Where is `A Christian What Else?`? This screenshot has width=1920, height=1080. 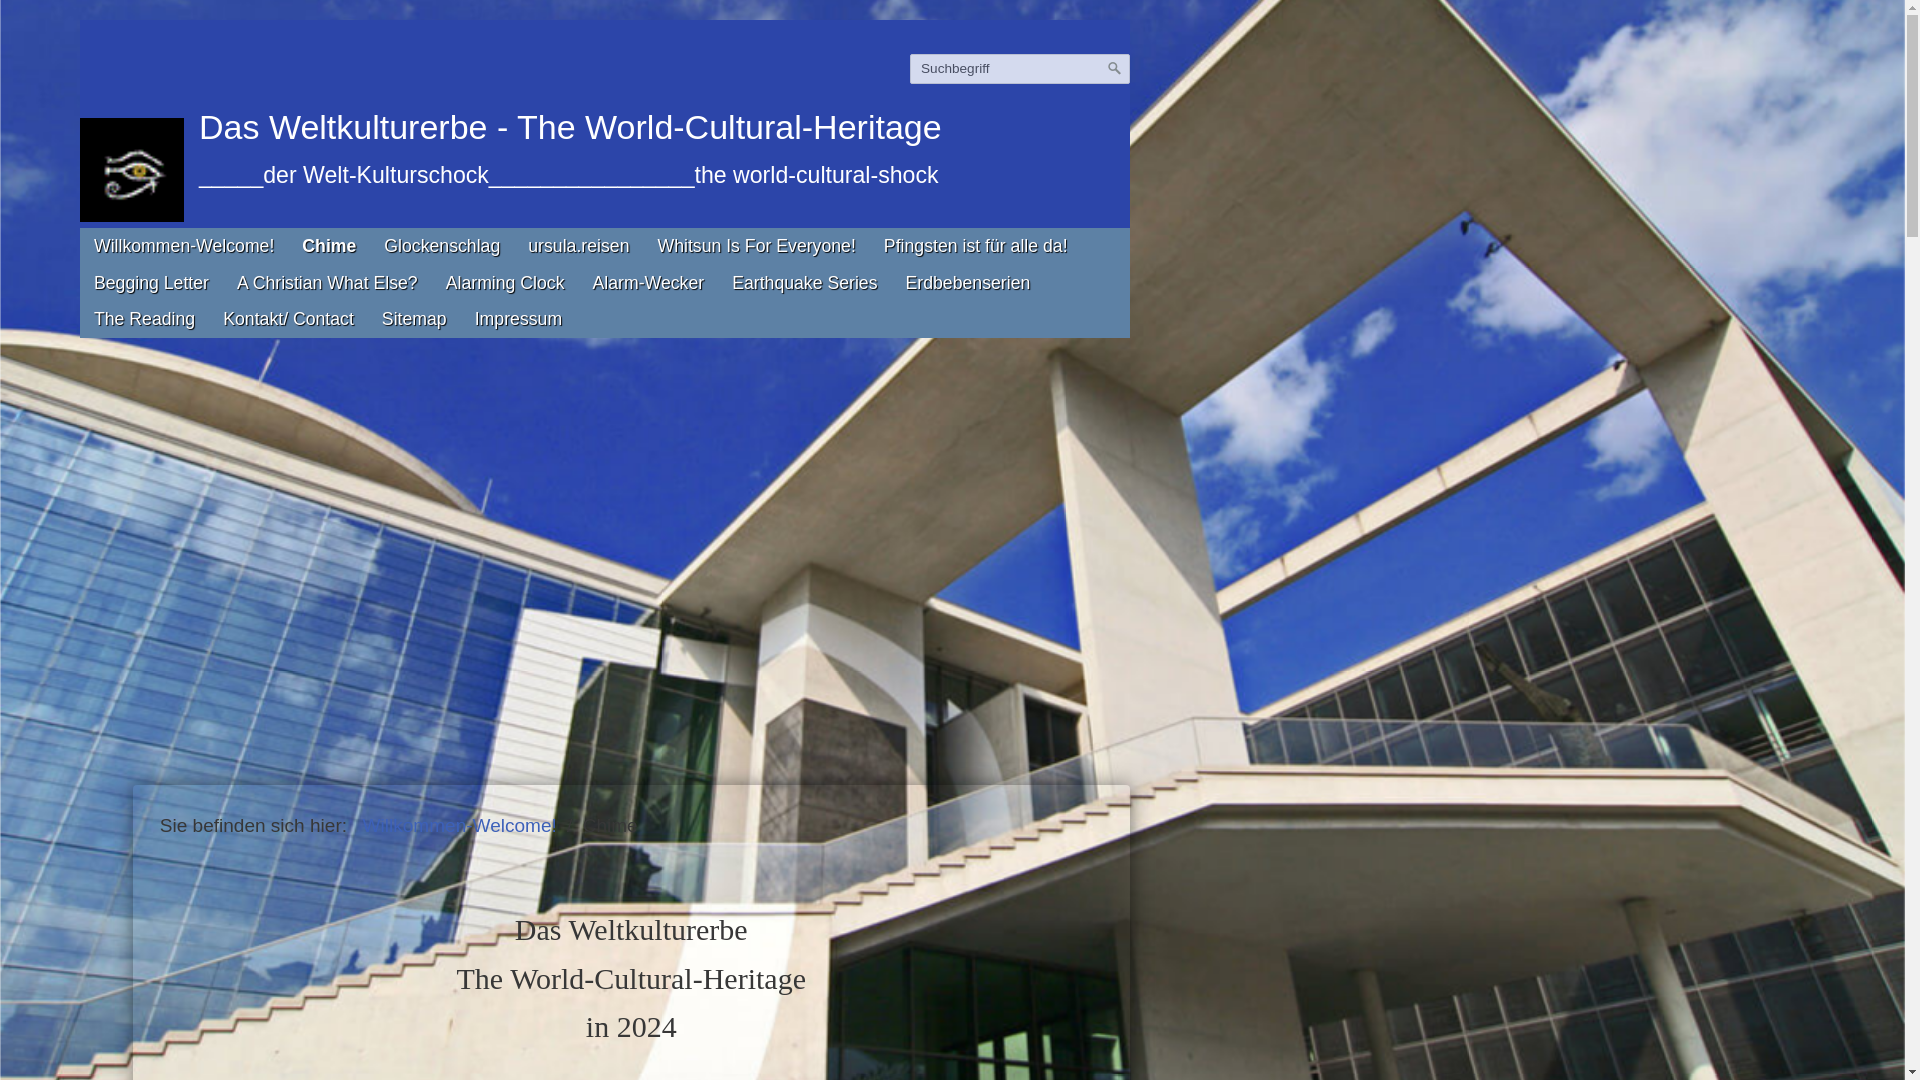
A Christian What Else? is located at coordinates (327, 283).